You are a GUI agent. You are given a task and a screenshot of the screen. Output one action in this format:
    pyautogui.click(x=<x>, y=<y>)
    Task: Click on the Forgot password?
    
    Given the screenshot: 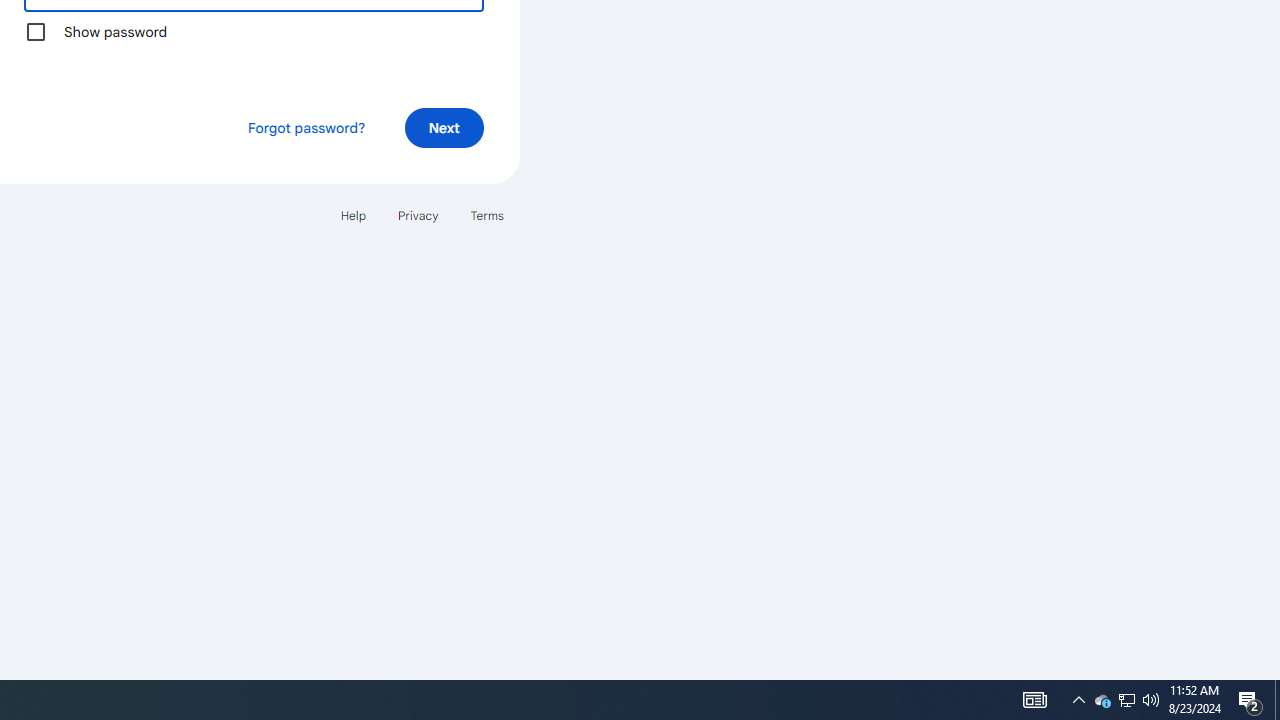 What is the action you would take?
    pyautogui.click(x=306, y=128)
    